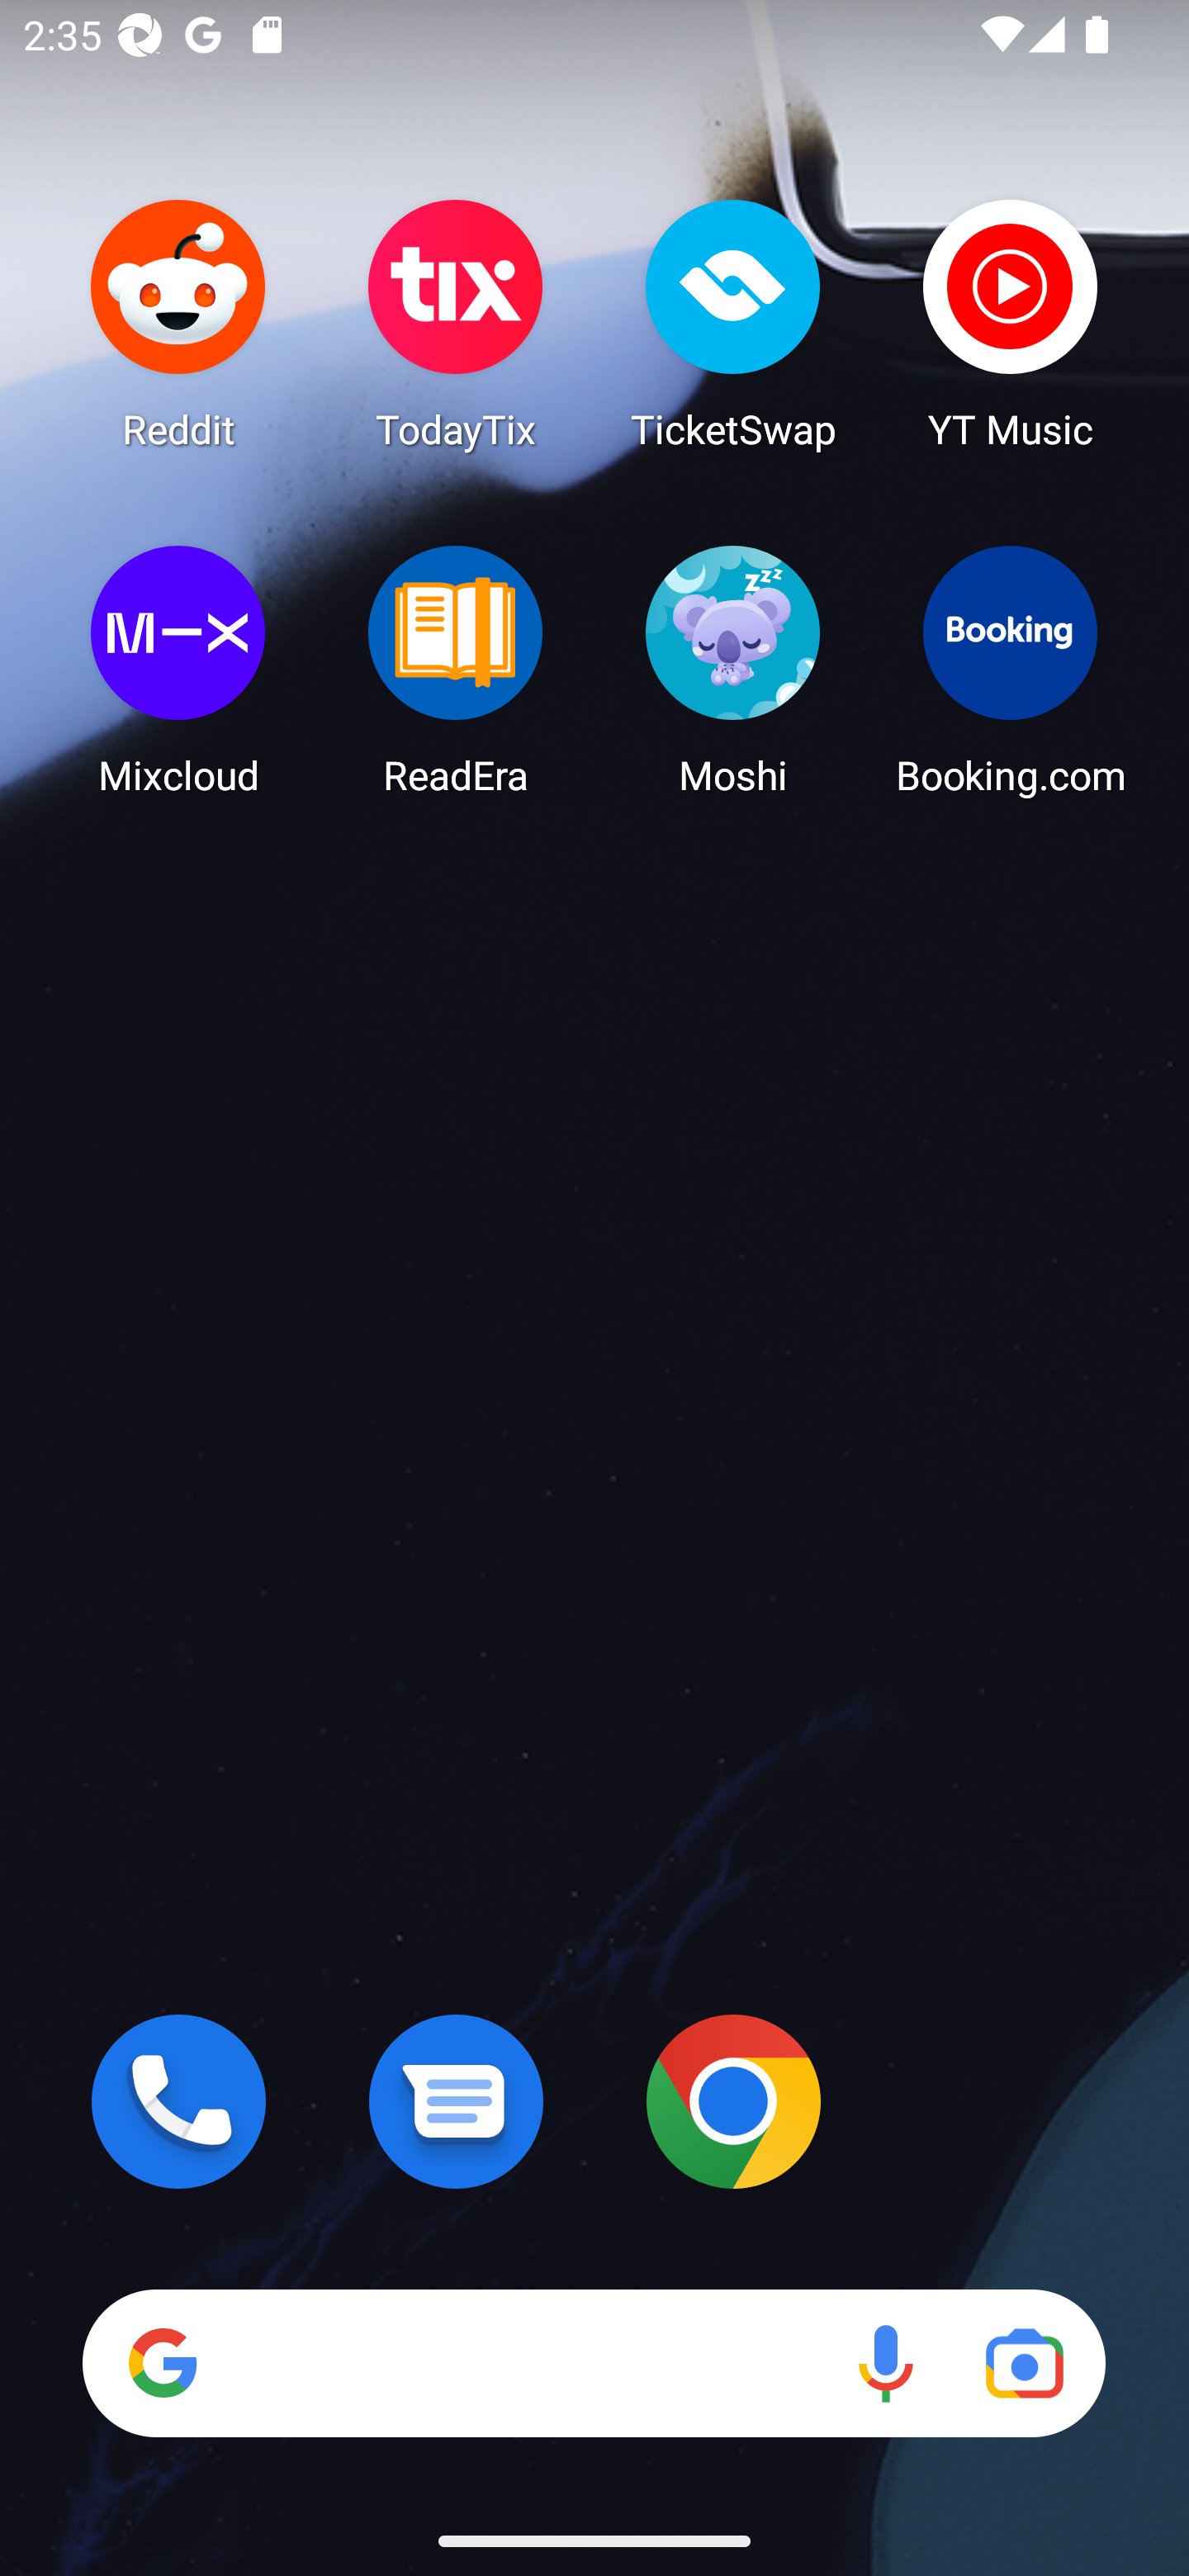 The width and height of the screenshot is (1189, 2576). I want to click on Voice search, so click(885, 2363).